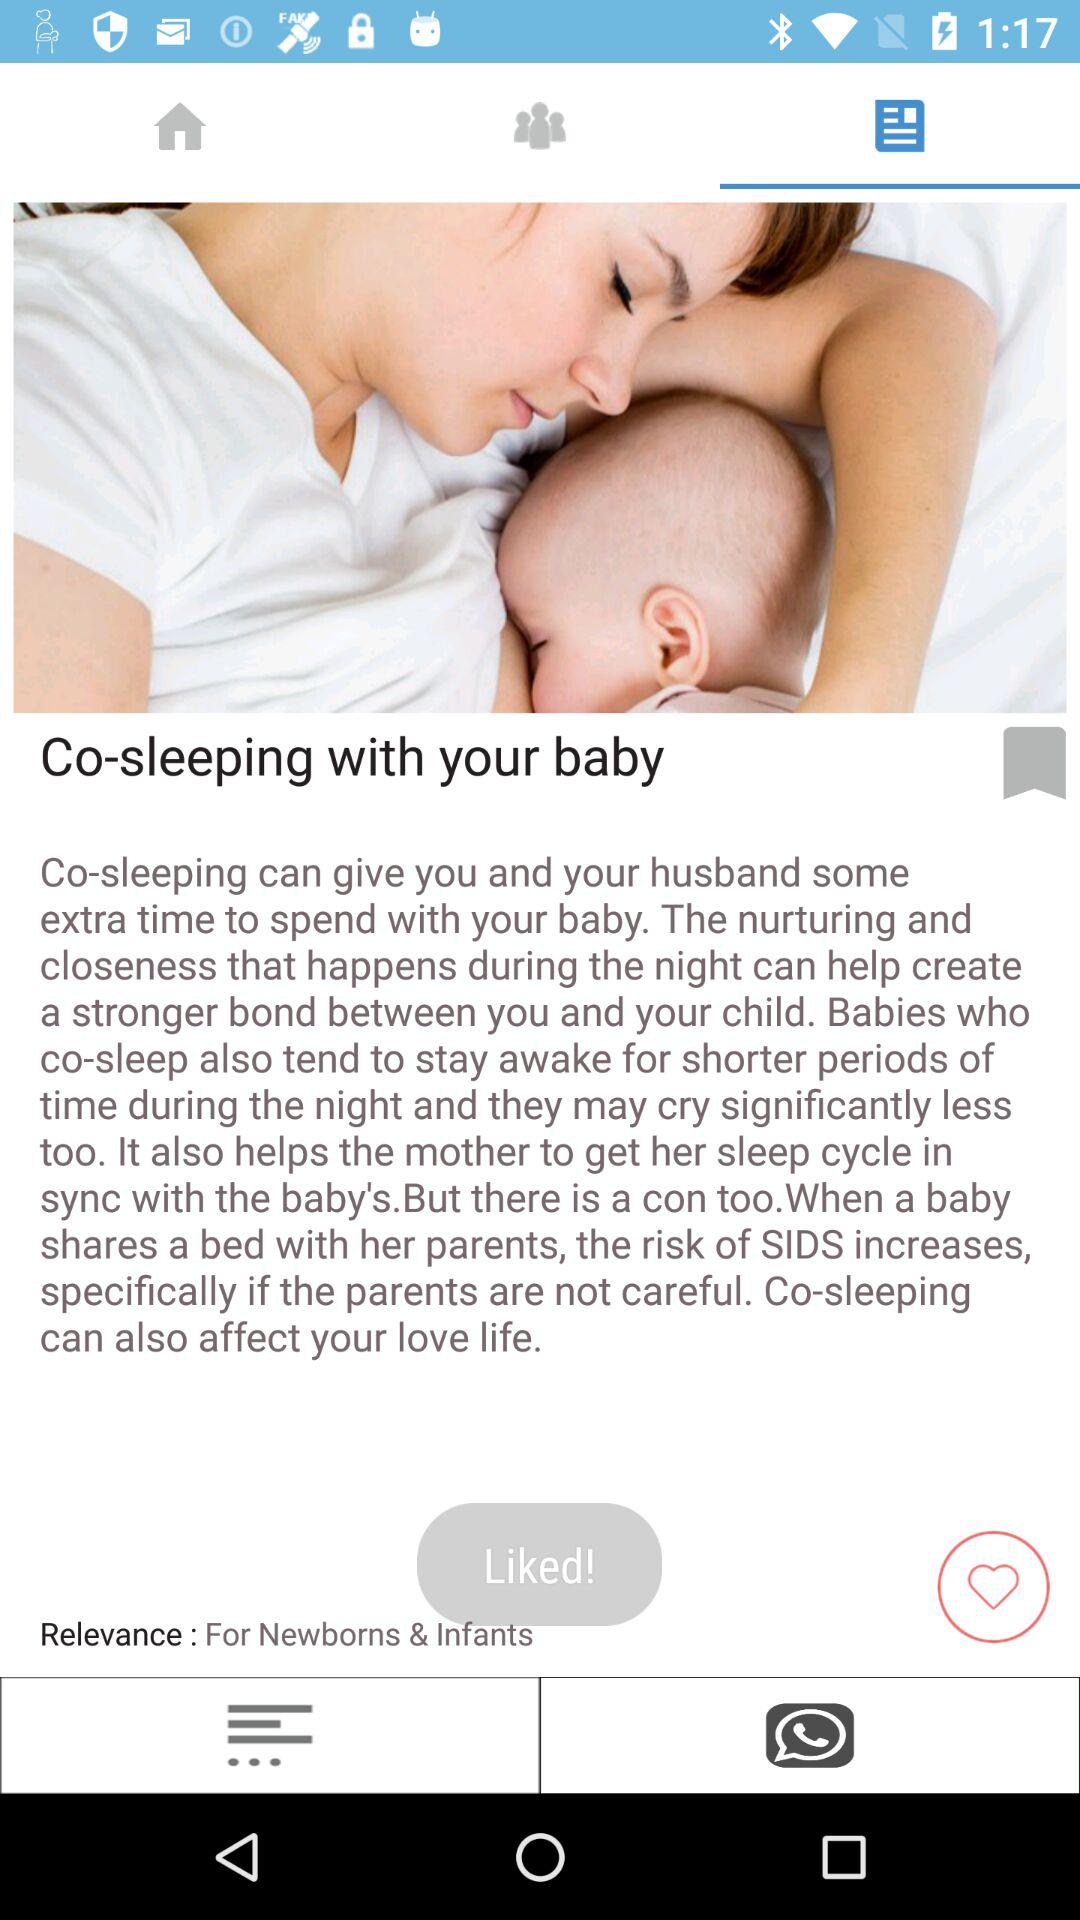 The height and width of the screenshot is (1920, 1080). Describe the element at coordinates (1001, 1584) in the screenshot. I see `like article` at that location.